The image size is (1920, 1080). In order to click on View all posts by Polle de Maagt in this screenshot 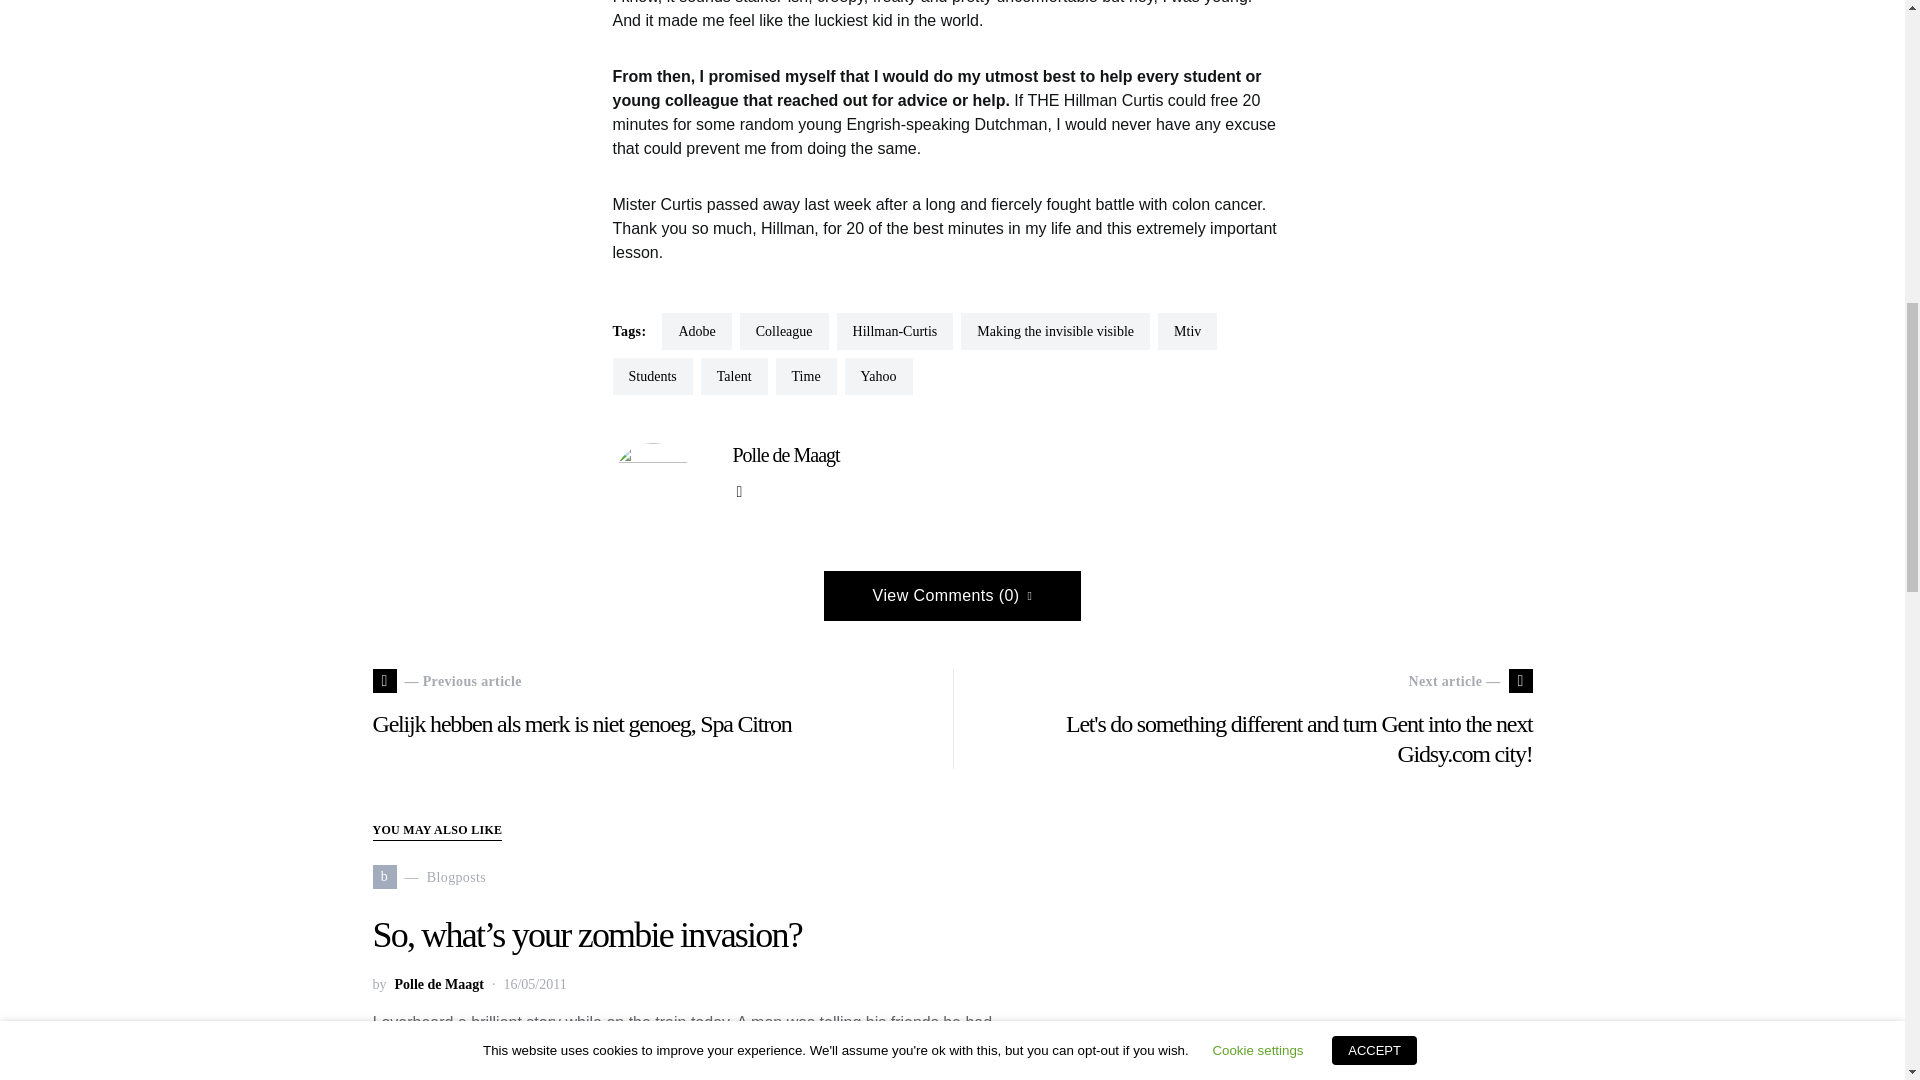, I will do `click(438, 984)`.